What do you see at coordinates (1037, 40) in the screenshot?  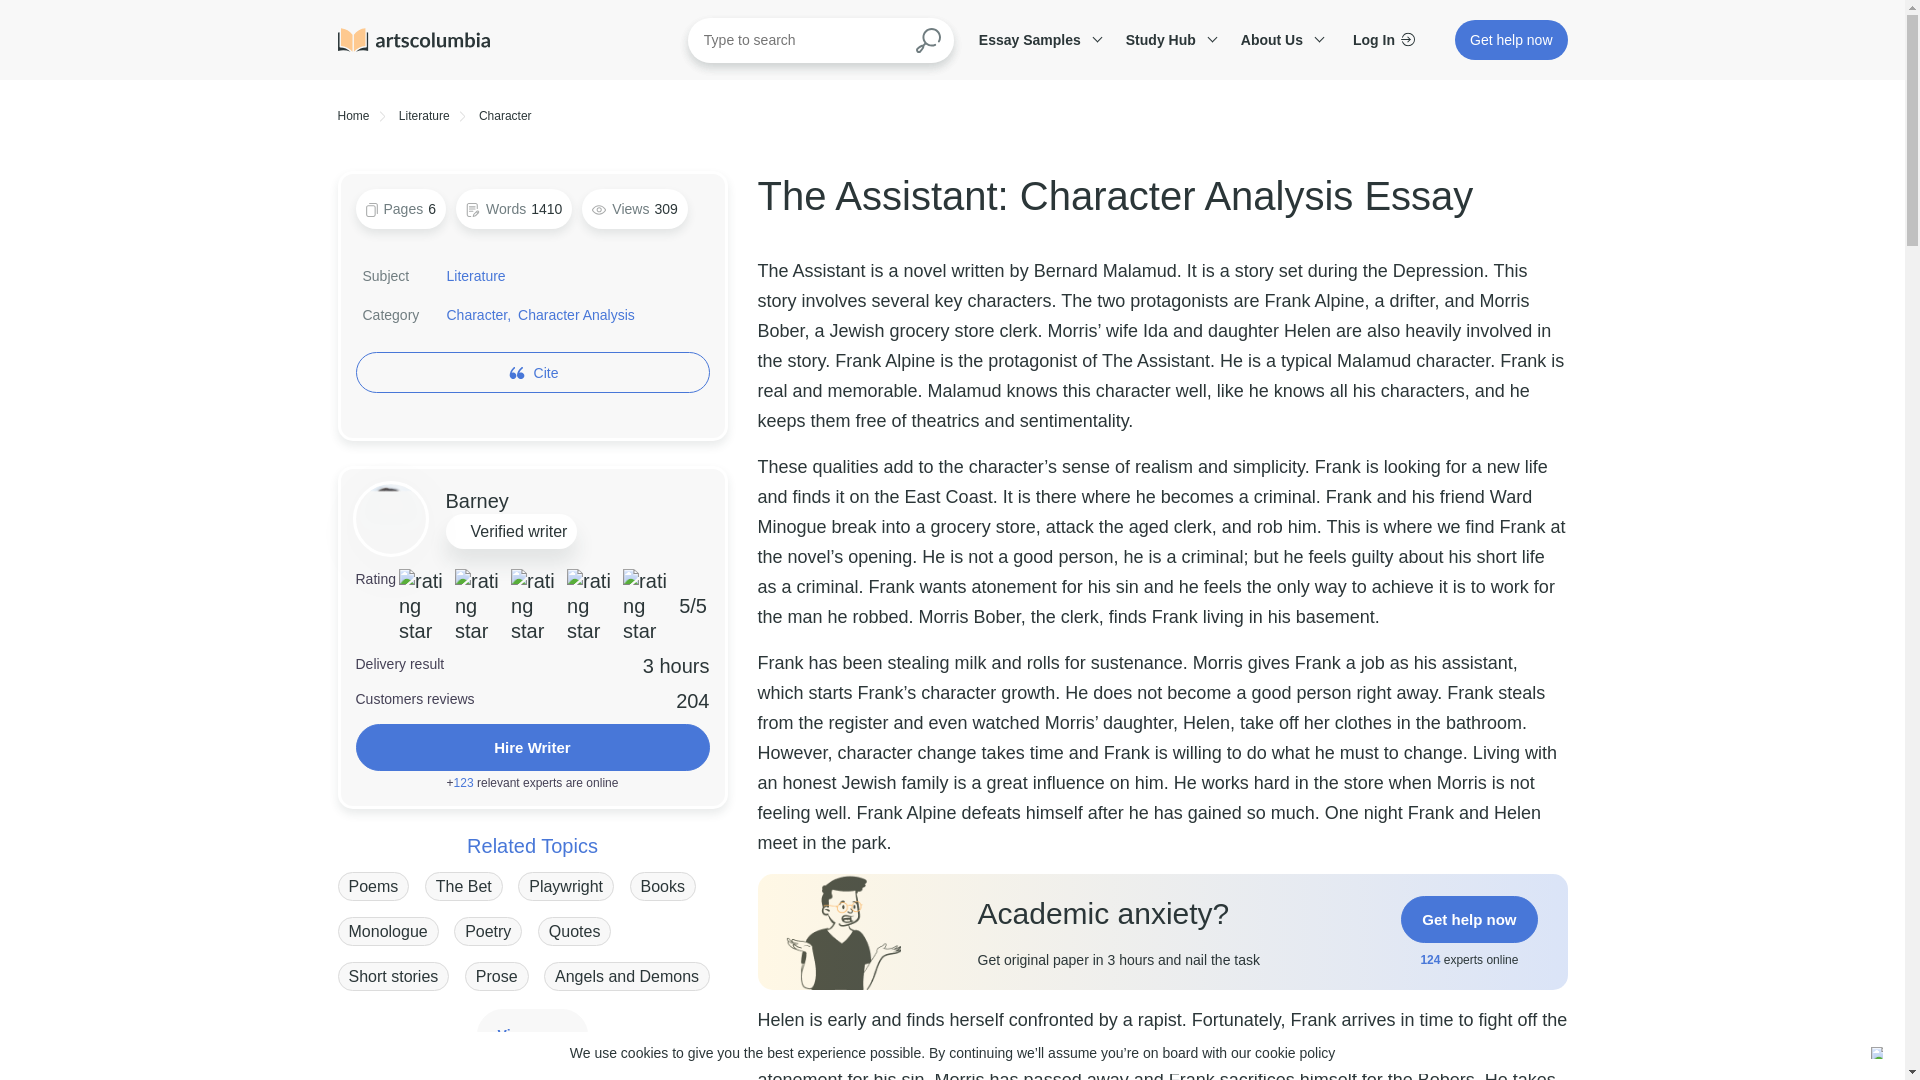 I see `Essay Samples` at bounding box center [1037, 40].